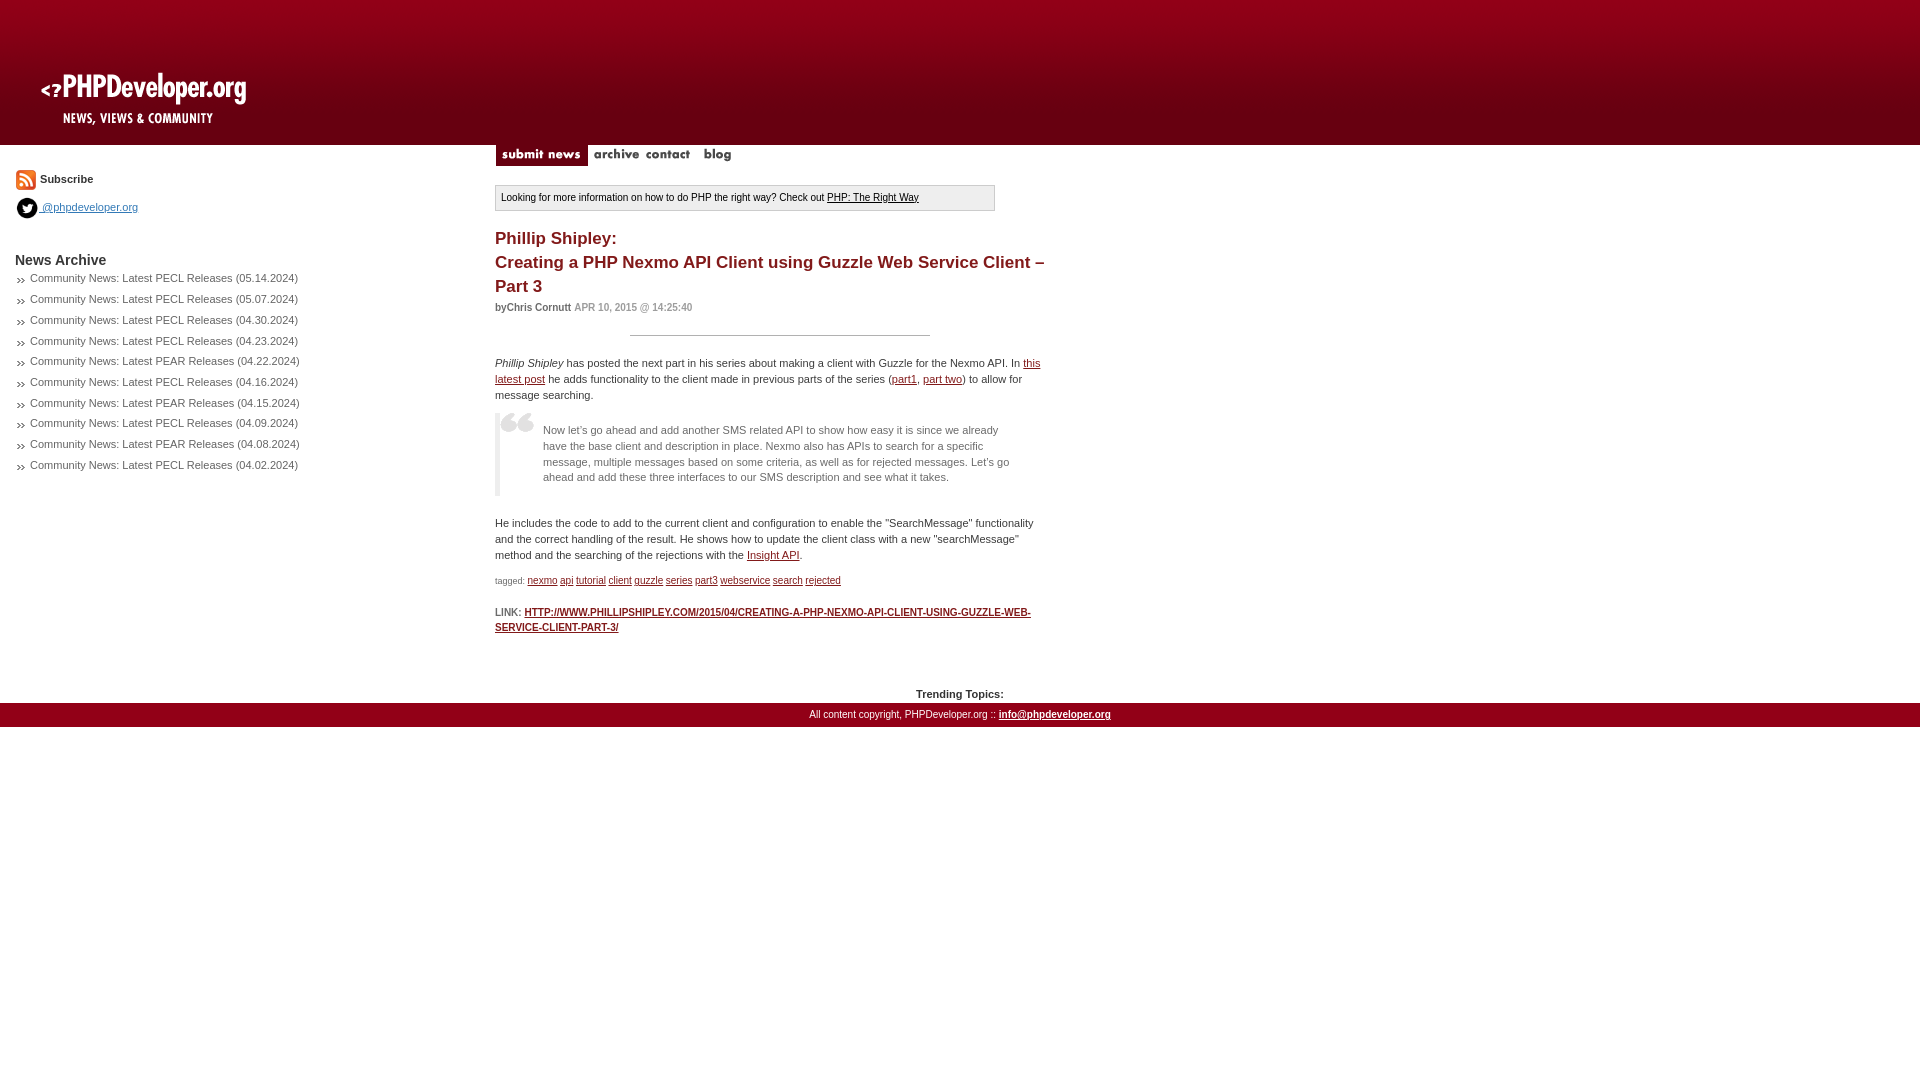 The width and height of the screenshot is (1920, 1080). Describe the element at coordinates (566, 580) in the screenshot. I see `api` at that location.